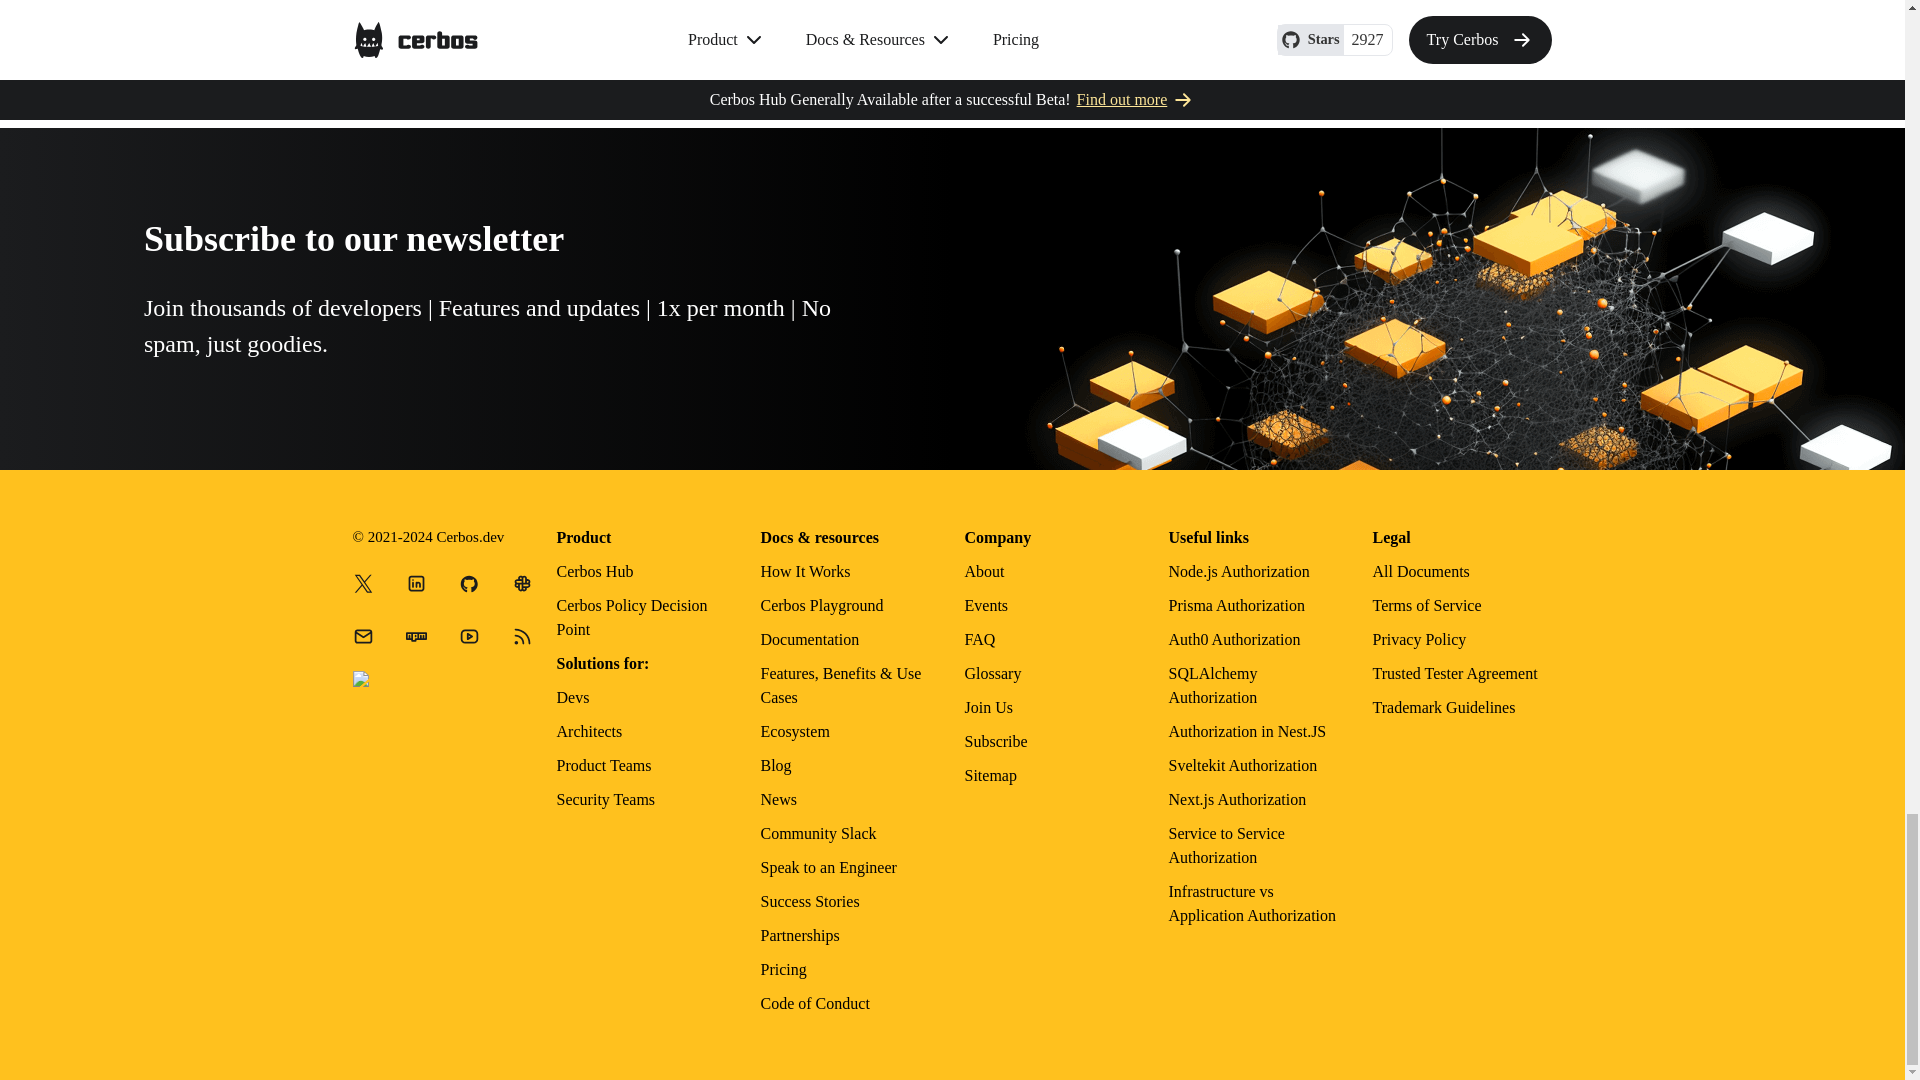 The image size is (1920, 1080). Describe the element at coordinates (594, 570) in the screenshot. I see `Cerbos Hub` at that location.